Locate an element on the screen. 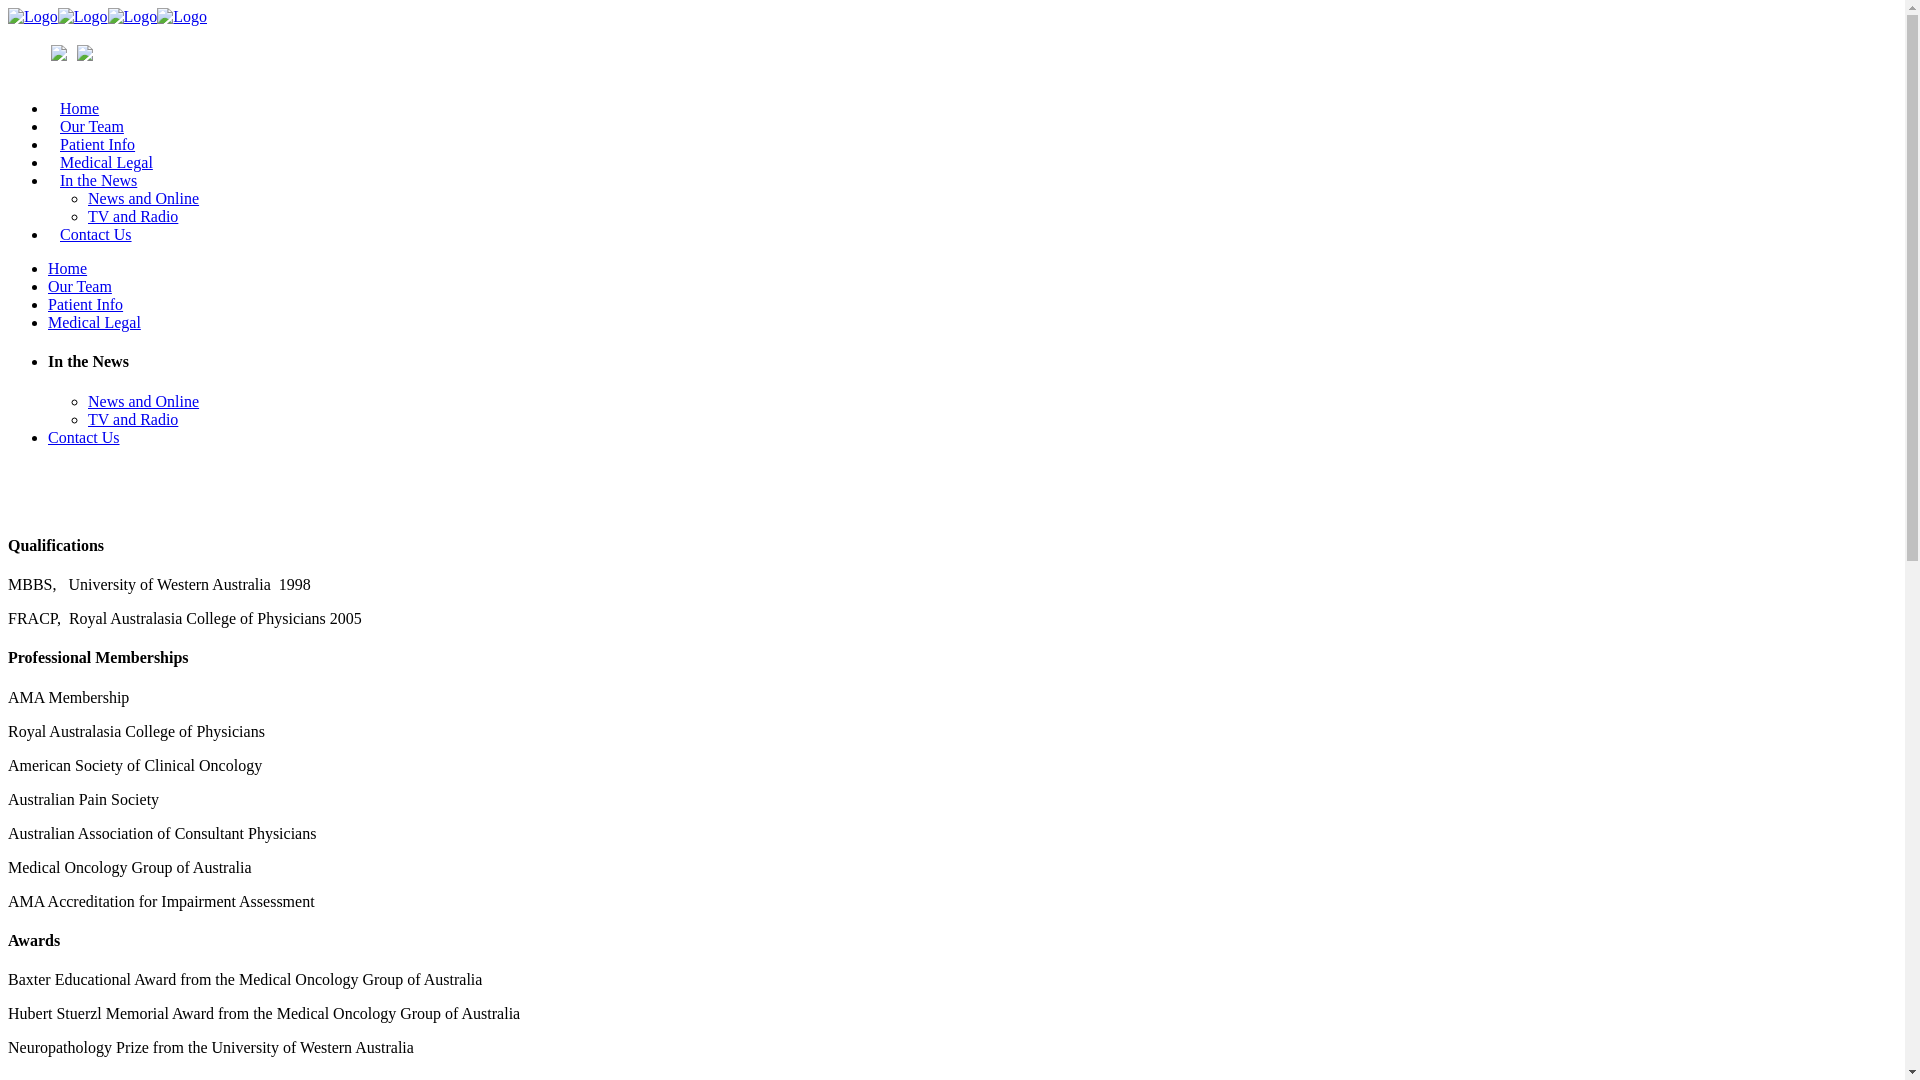 The height and width of the screenshot is (1080, 1920). Contact Us is located at coordinates (84, 438).